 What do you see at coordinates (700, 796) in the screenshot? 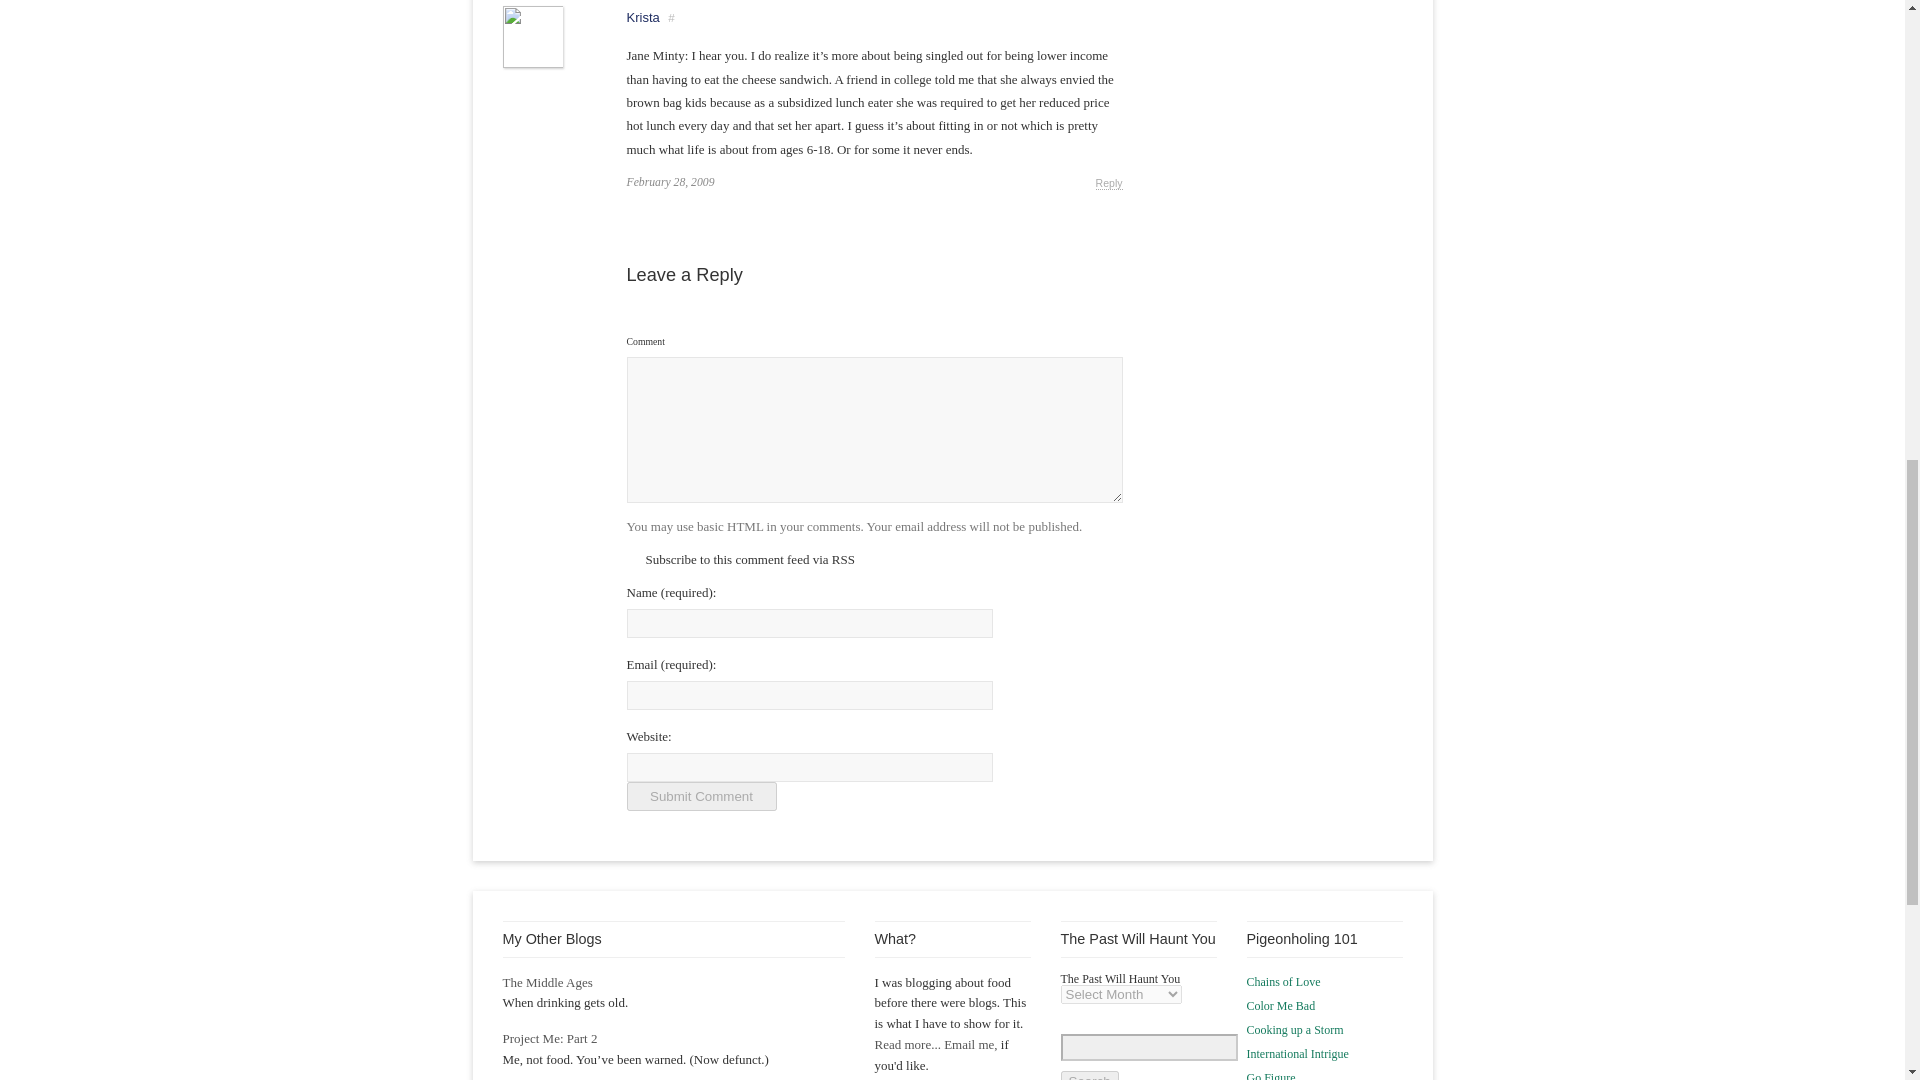
I see `Submit Comment` at bounding box center [700, 796].